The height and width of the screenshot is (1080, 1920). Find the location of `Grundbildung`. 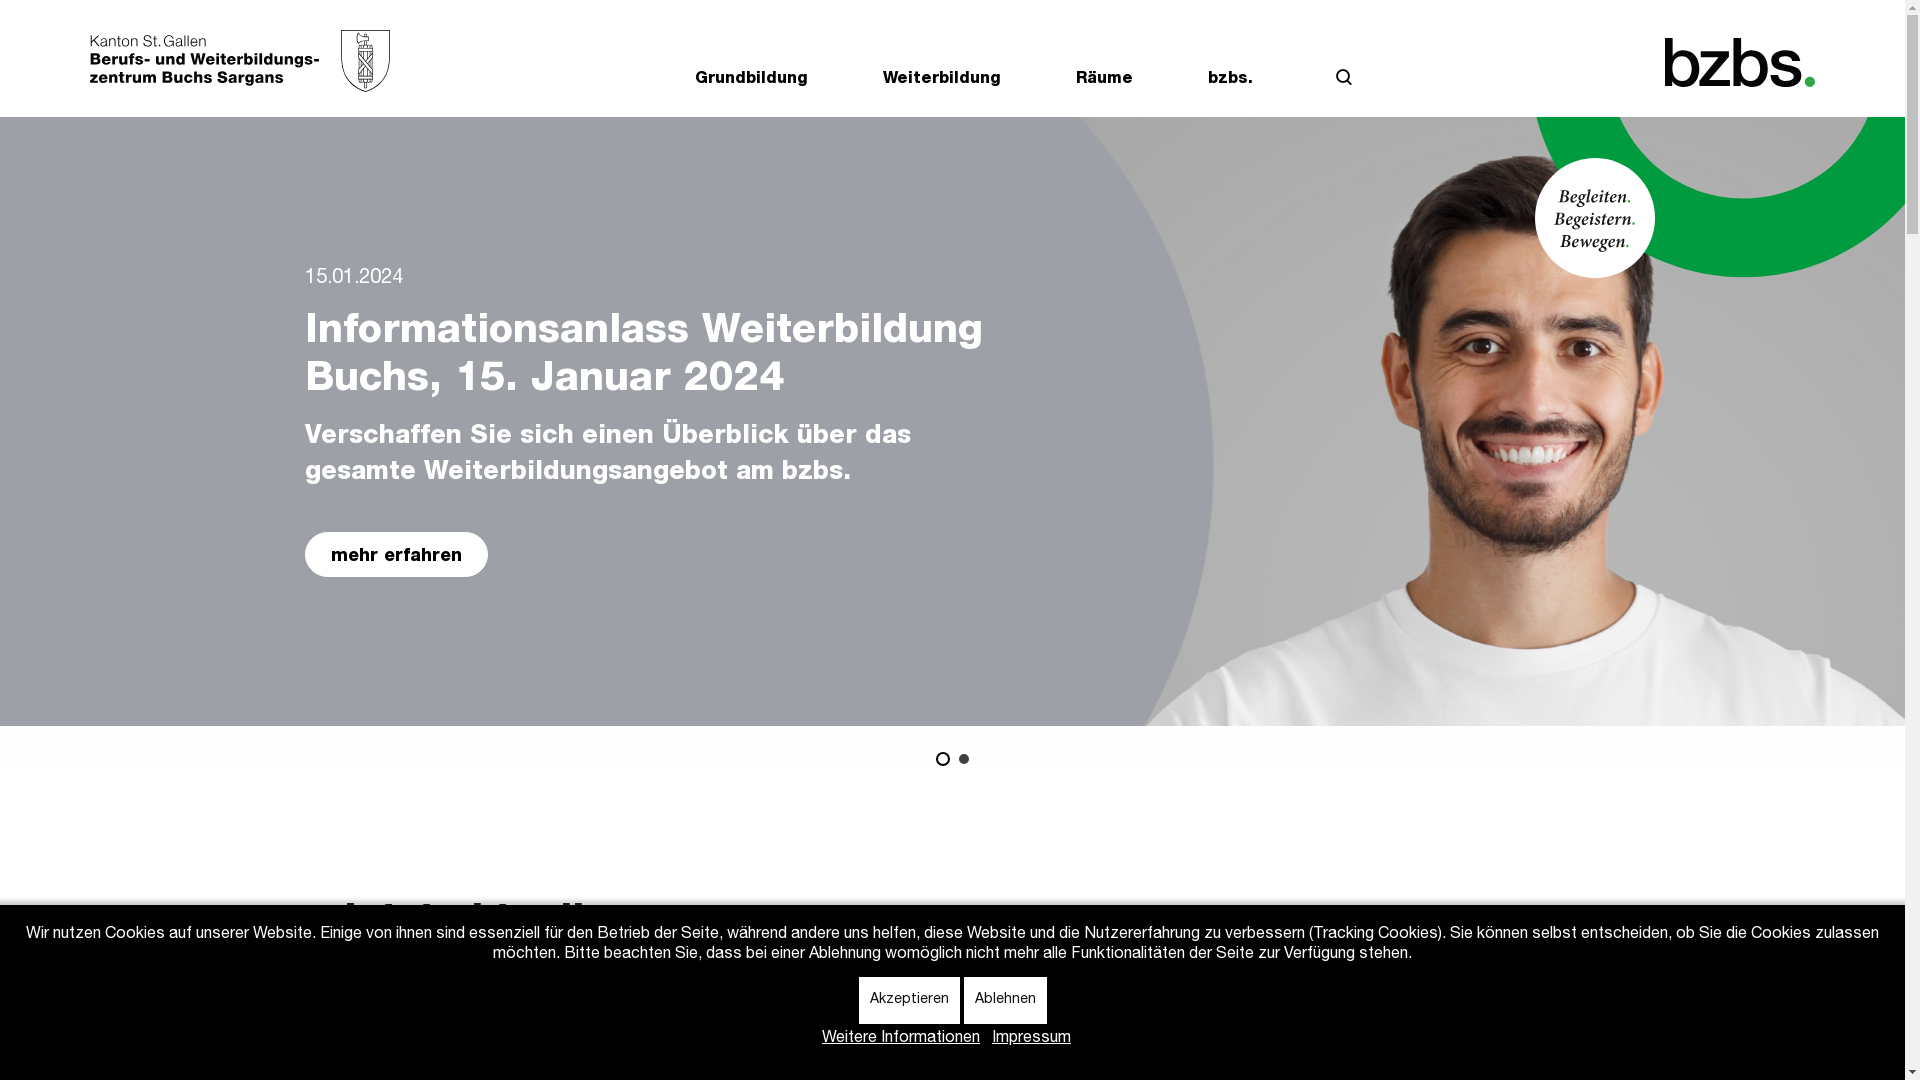

Grundbildung is located at coordinates (752, 85).